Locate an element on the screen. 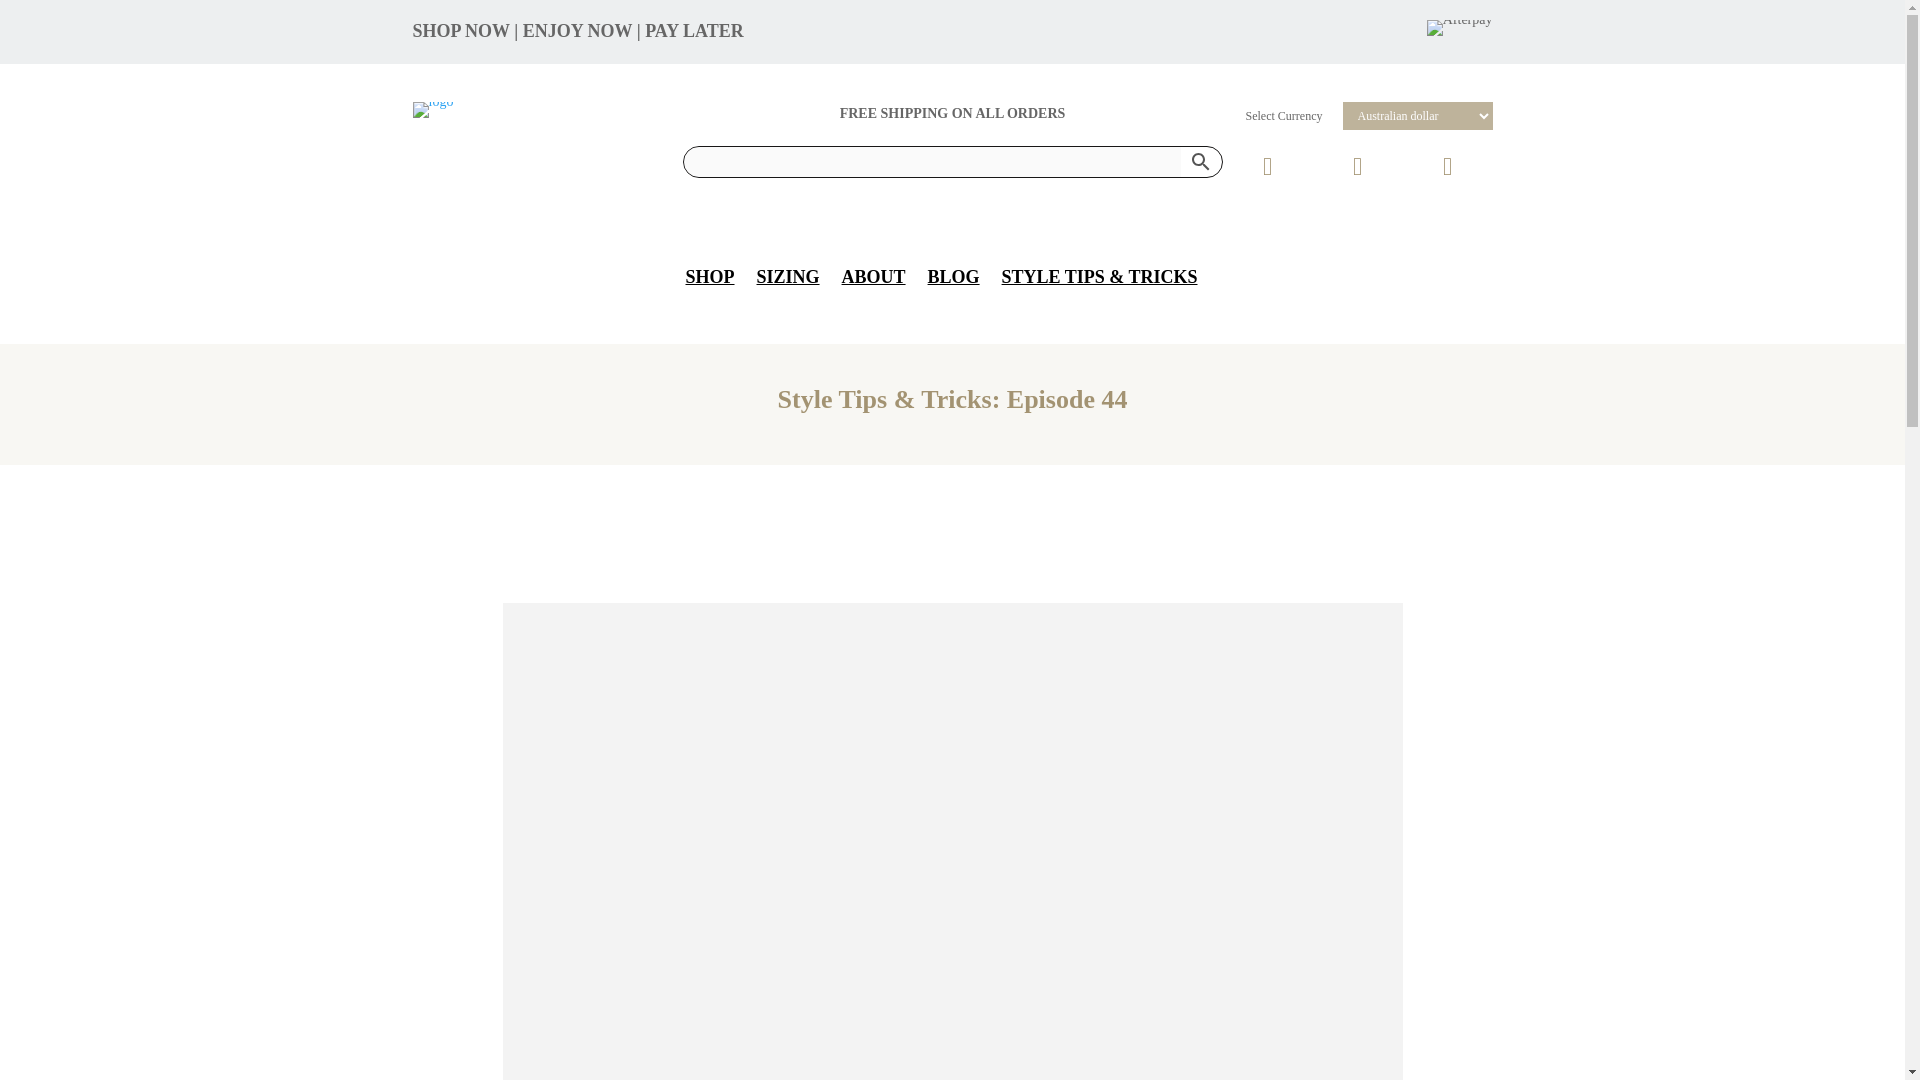 This screenshot has width=1920, height=1080. ABOUT is located at coordinates (874, 276).